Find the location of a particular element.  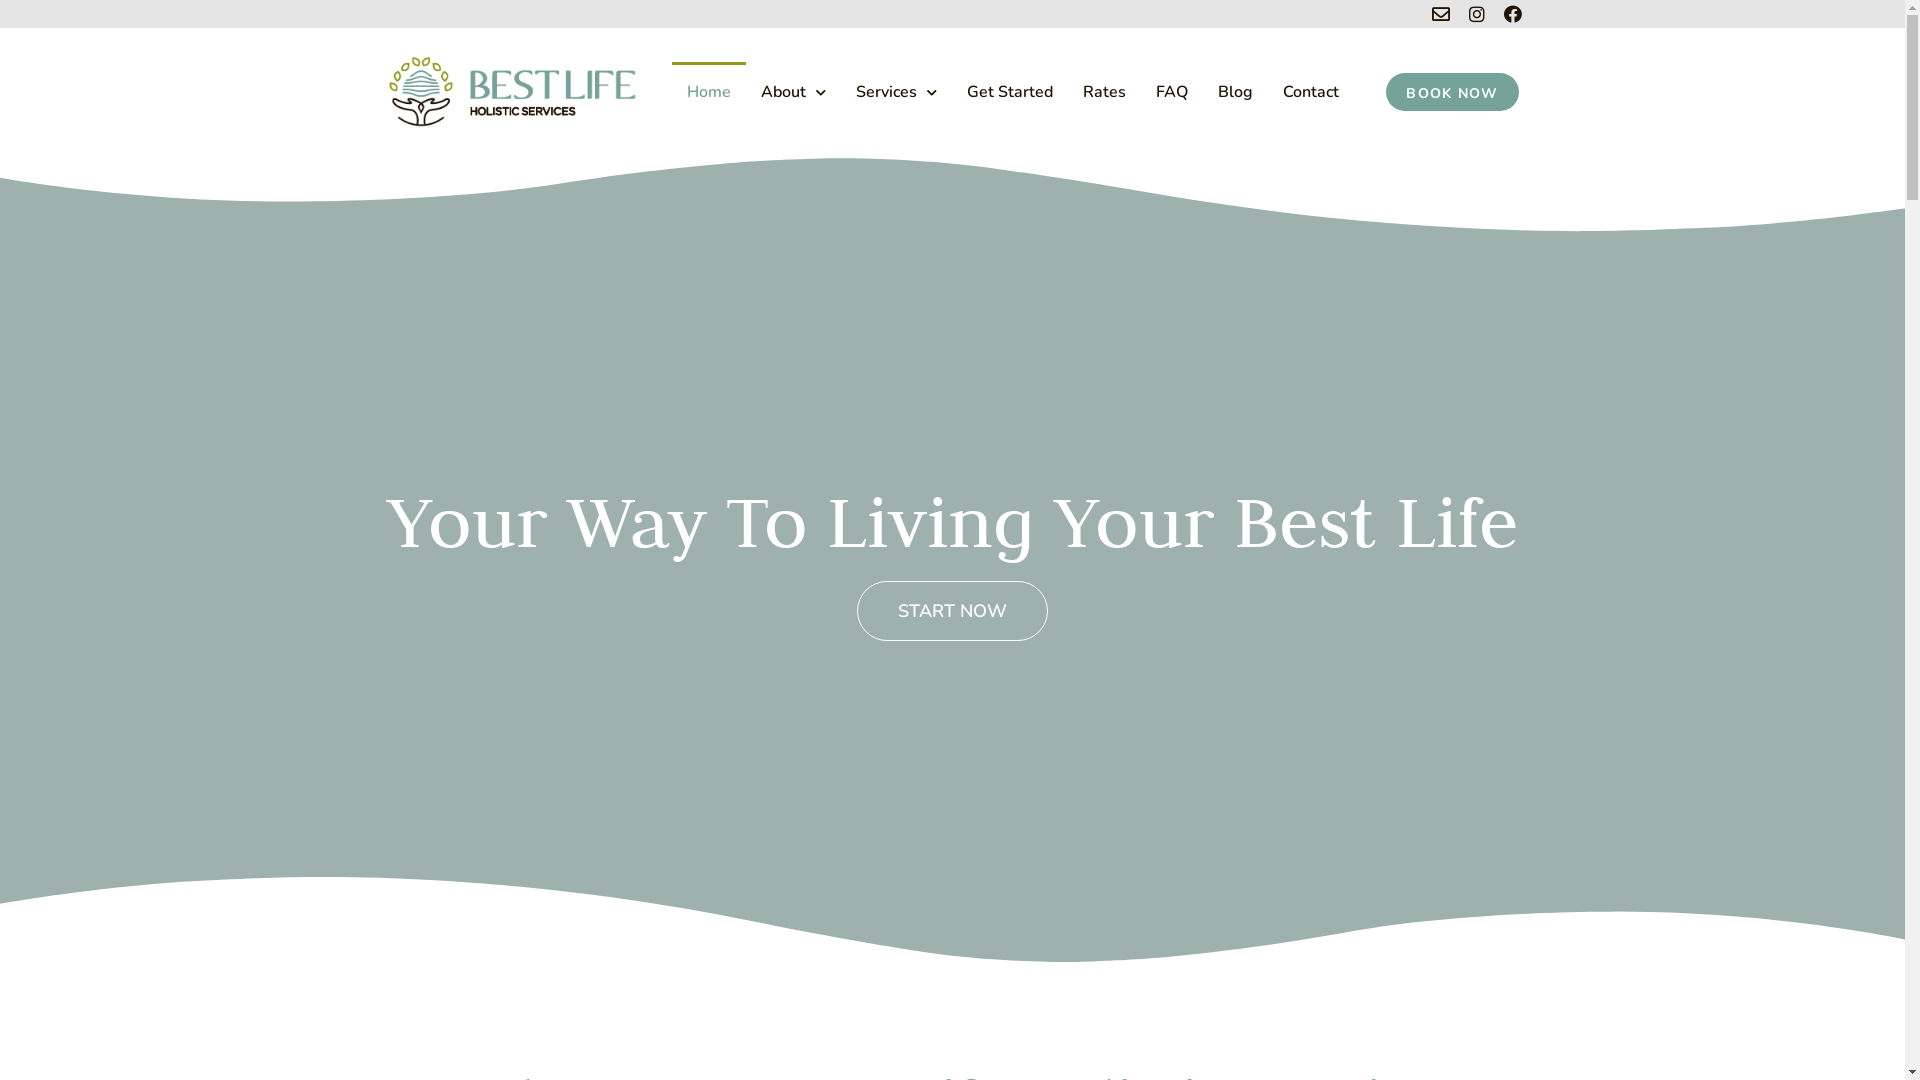

Blog is located at coordinates (1234, 92).